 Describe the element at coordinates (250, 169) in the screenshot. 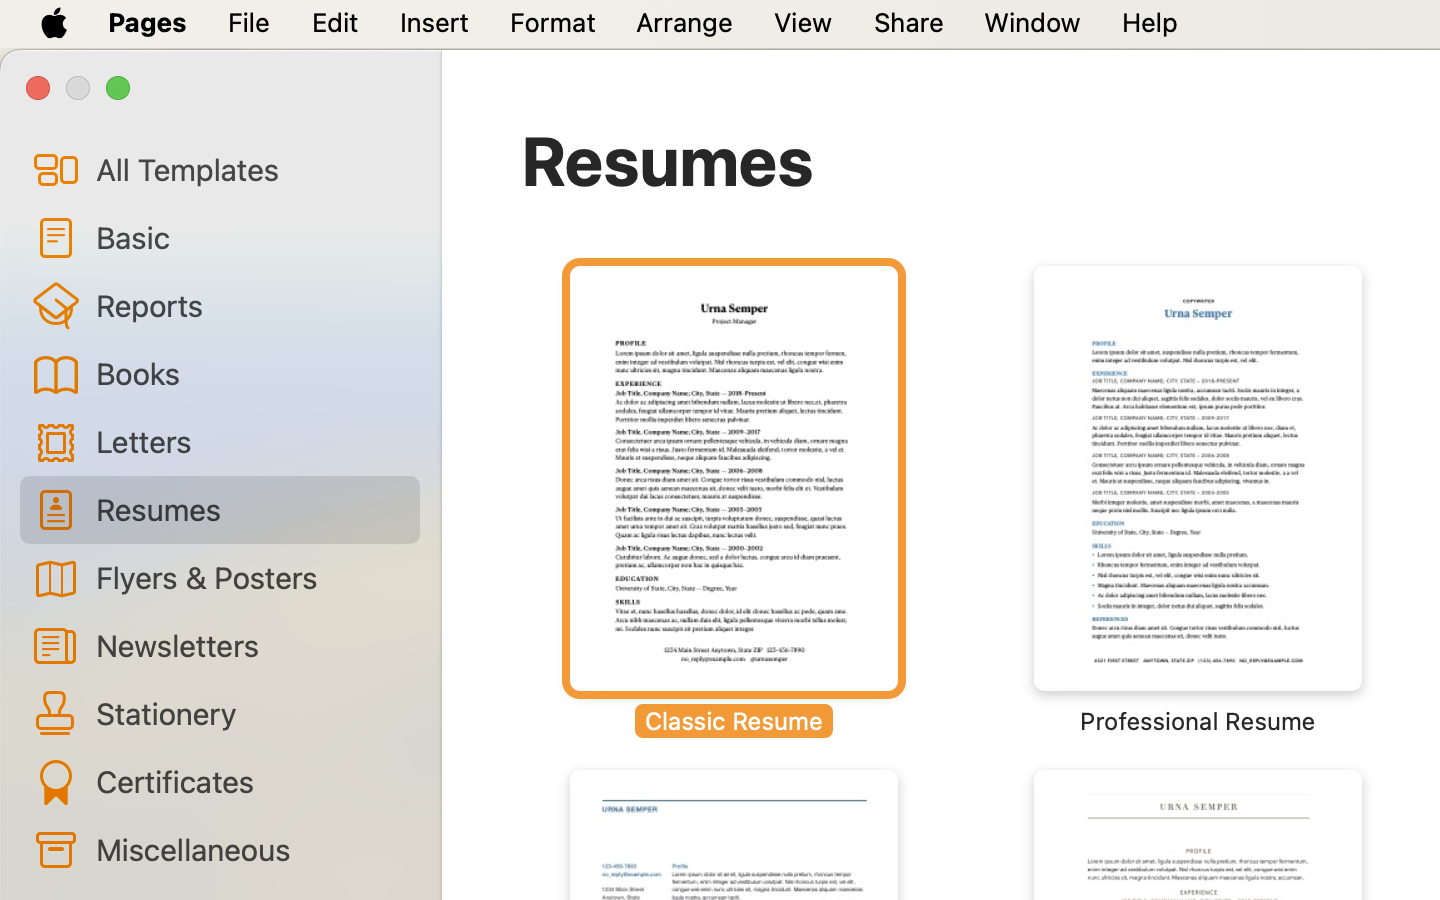

I see `All Templates` at that location.